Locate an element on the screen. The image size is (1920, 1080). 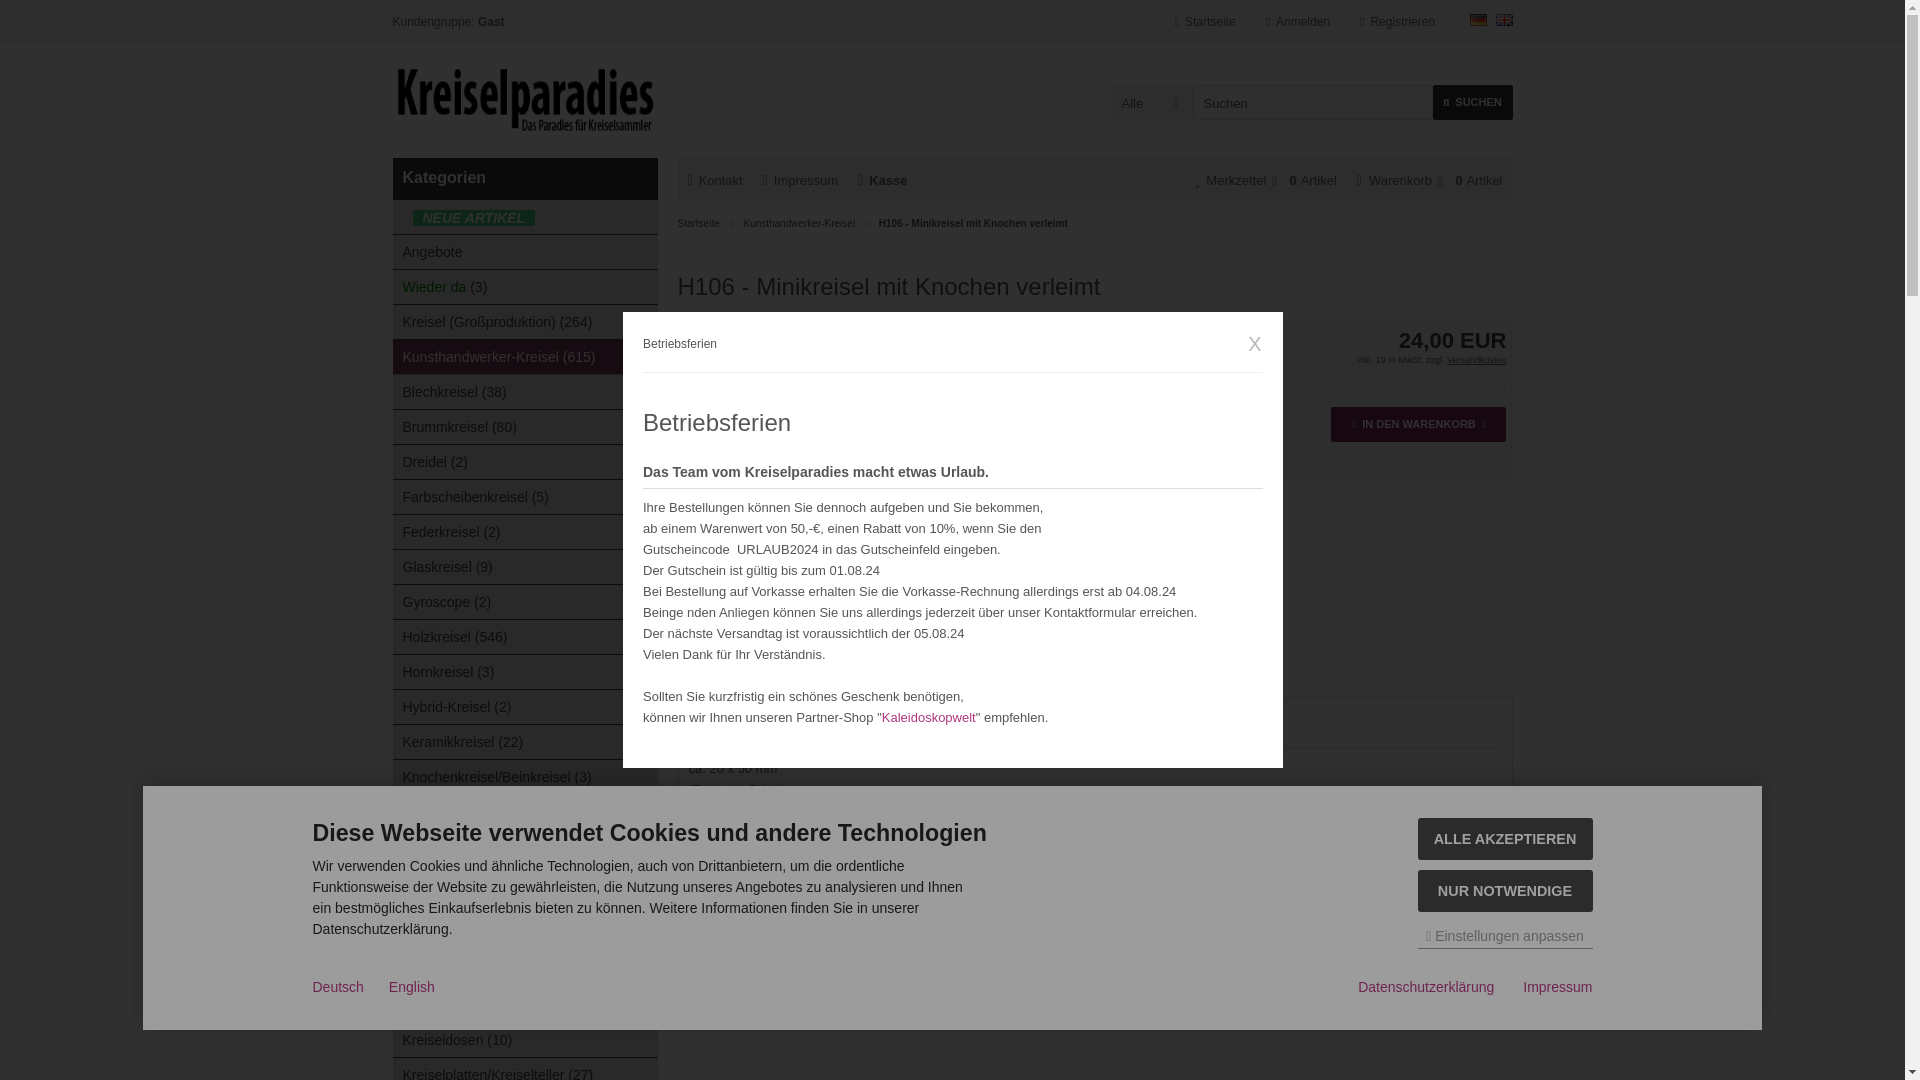
Anmelden is located at coordinates (1298, 22).